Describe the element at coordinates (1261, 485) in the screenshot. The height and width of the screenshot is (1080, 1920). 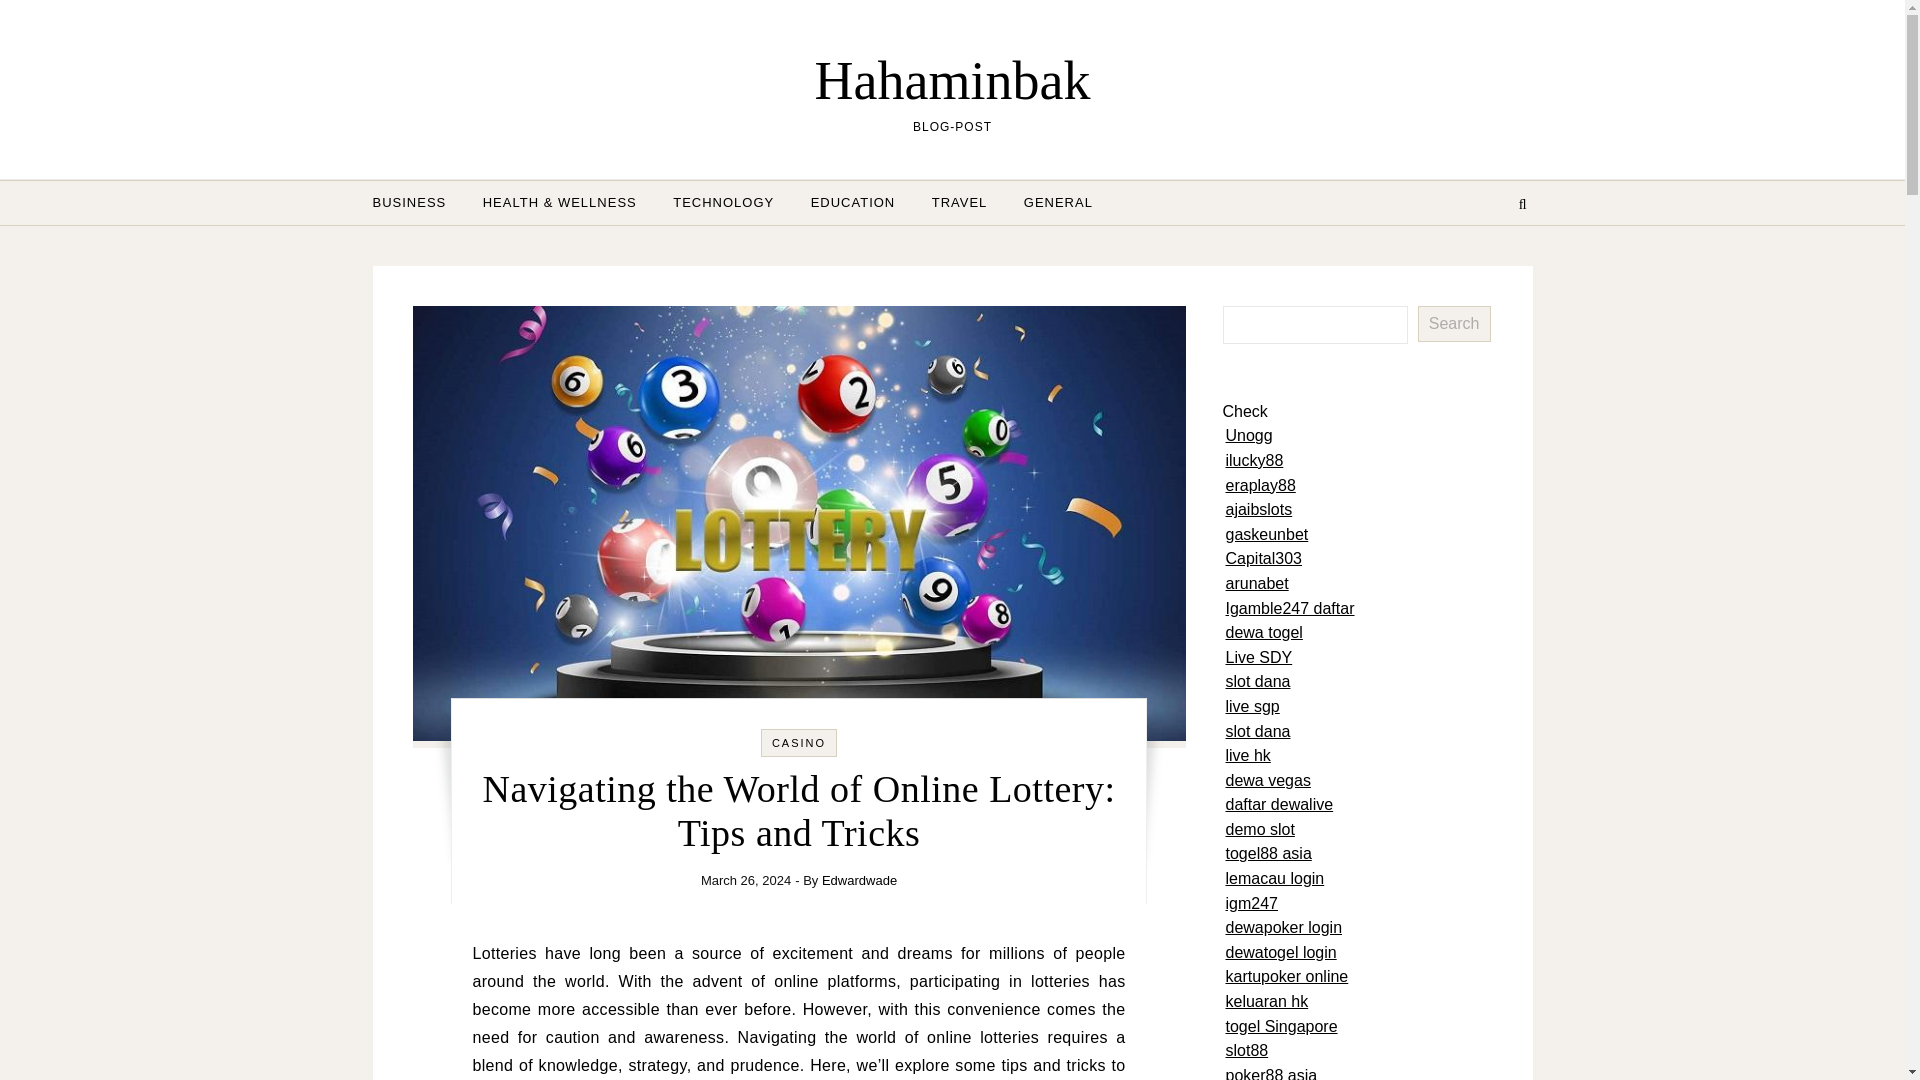
I see `eraplay88` at that location.